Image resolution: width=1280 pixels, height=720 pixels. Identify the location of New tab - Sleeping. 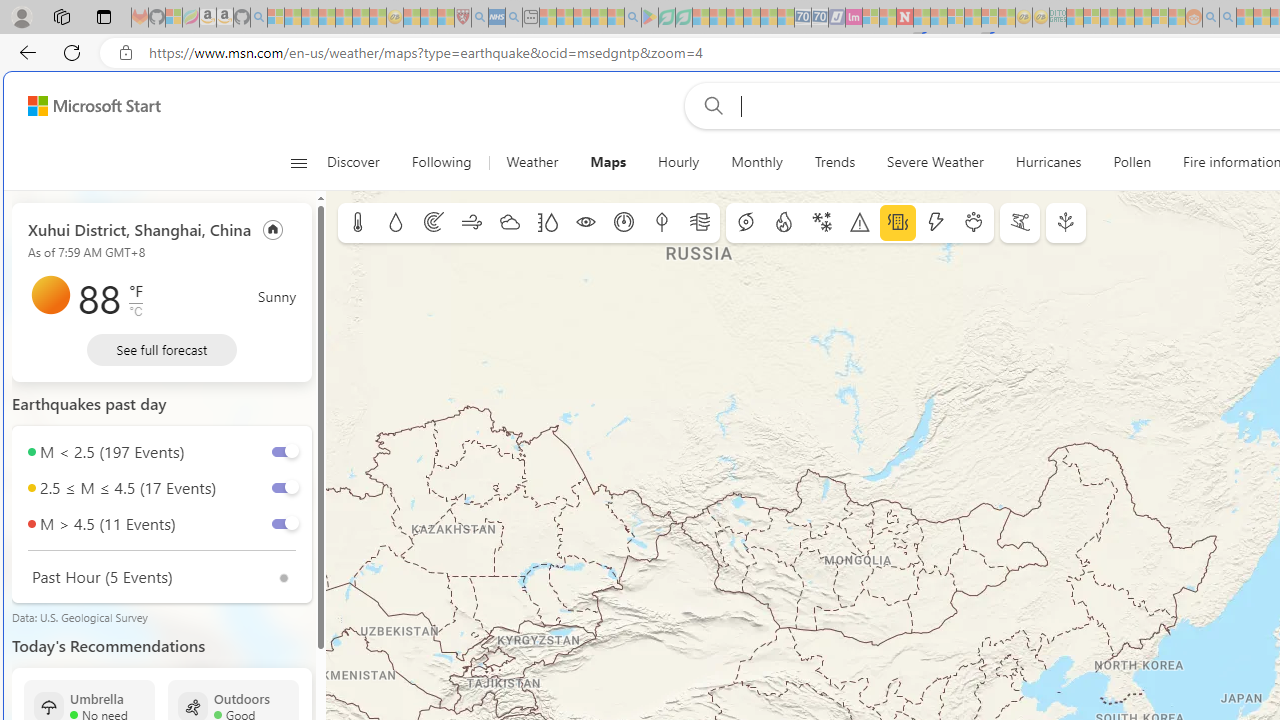
(530, 18).